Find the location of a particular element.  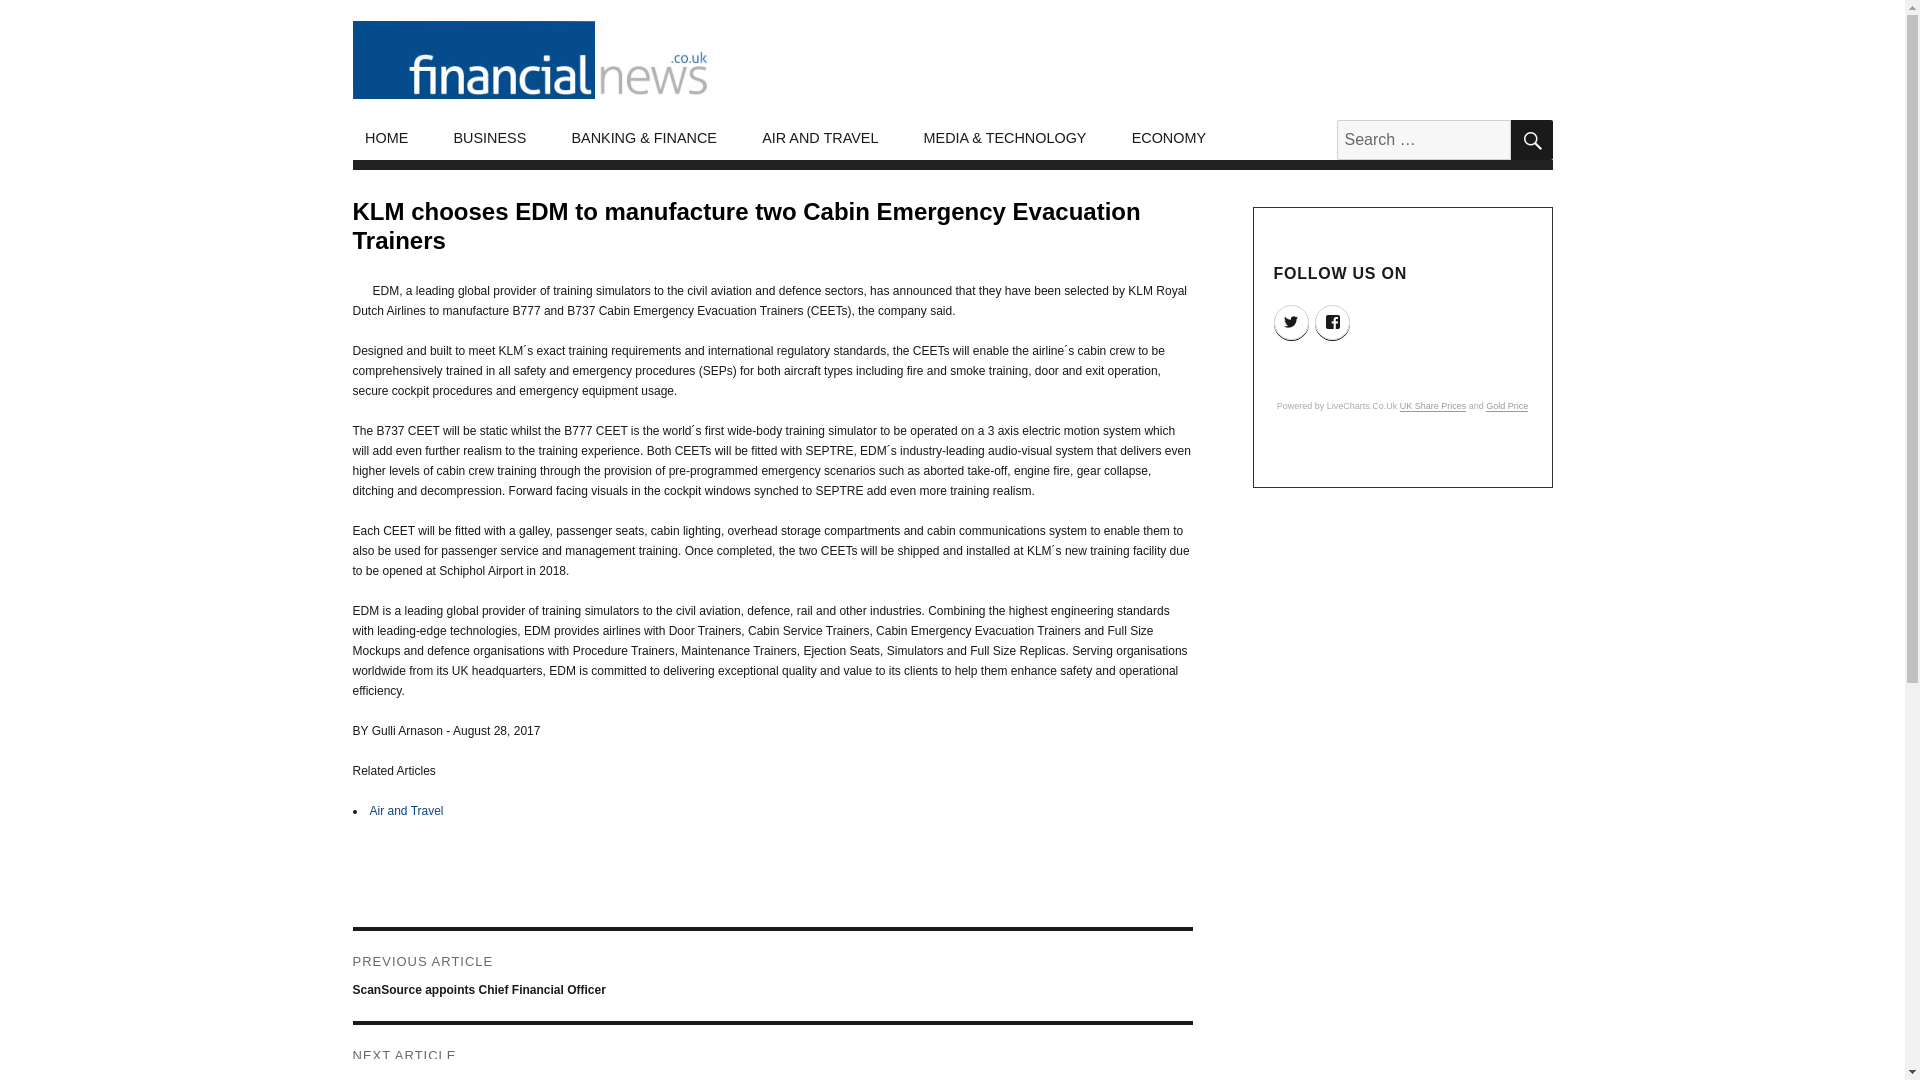

HOME is located at coordinates (386, 138).